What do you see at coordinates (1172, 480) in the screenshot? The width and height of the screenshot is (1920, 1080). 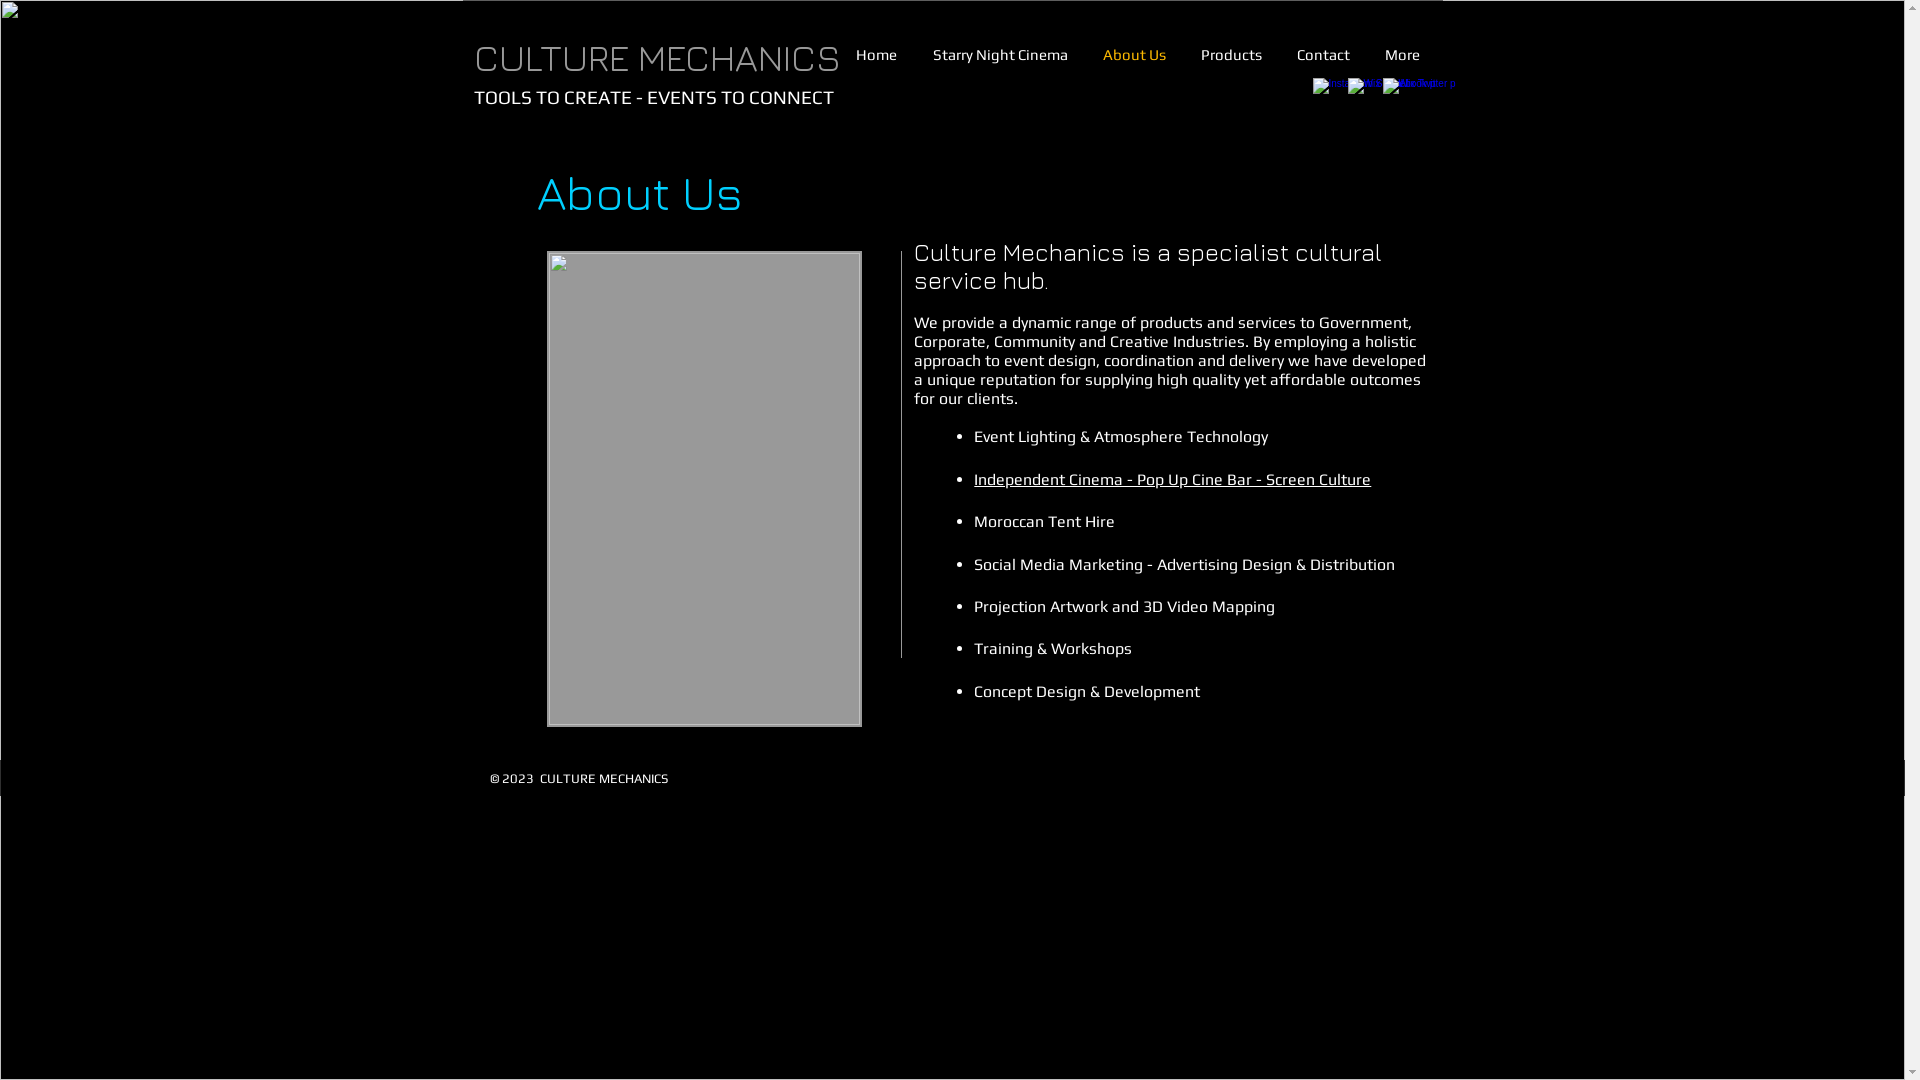 I see `Independent Cinema - Pop Up Cine Bar - Screen Culture` at bounding box center [1172, 480].